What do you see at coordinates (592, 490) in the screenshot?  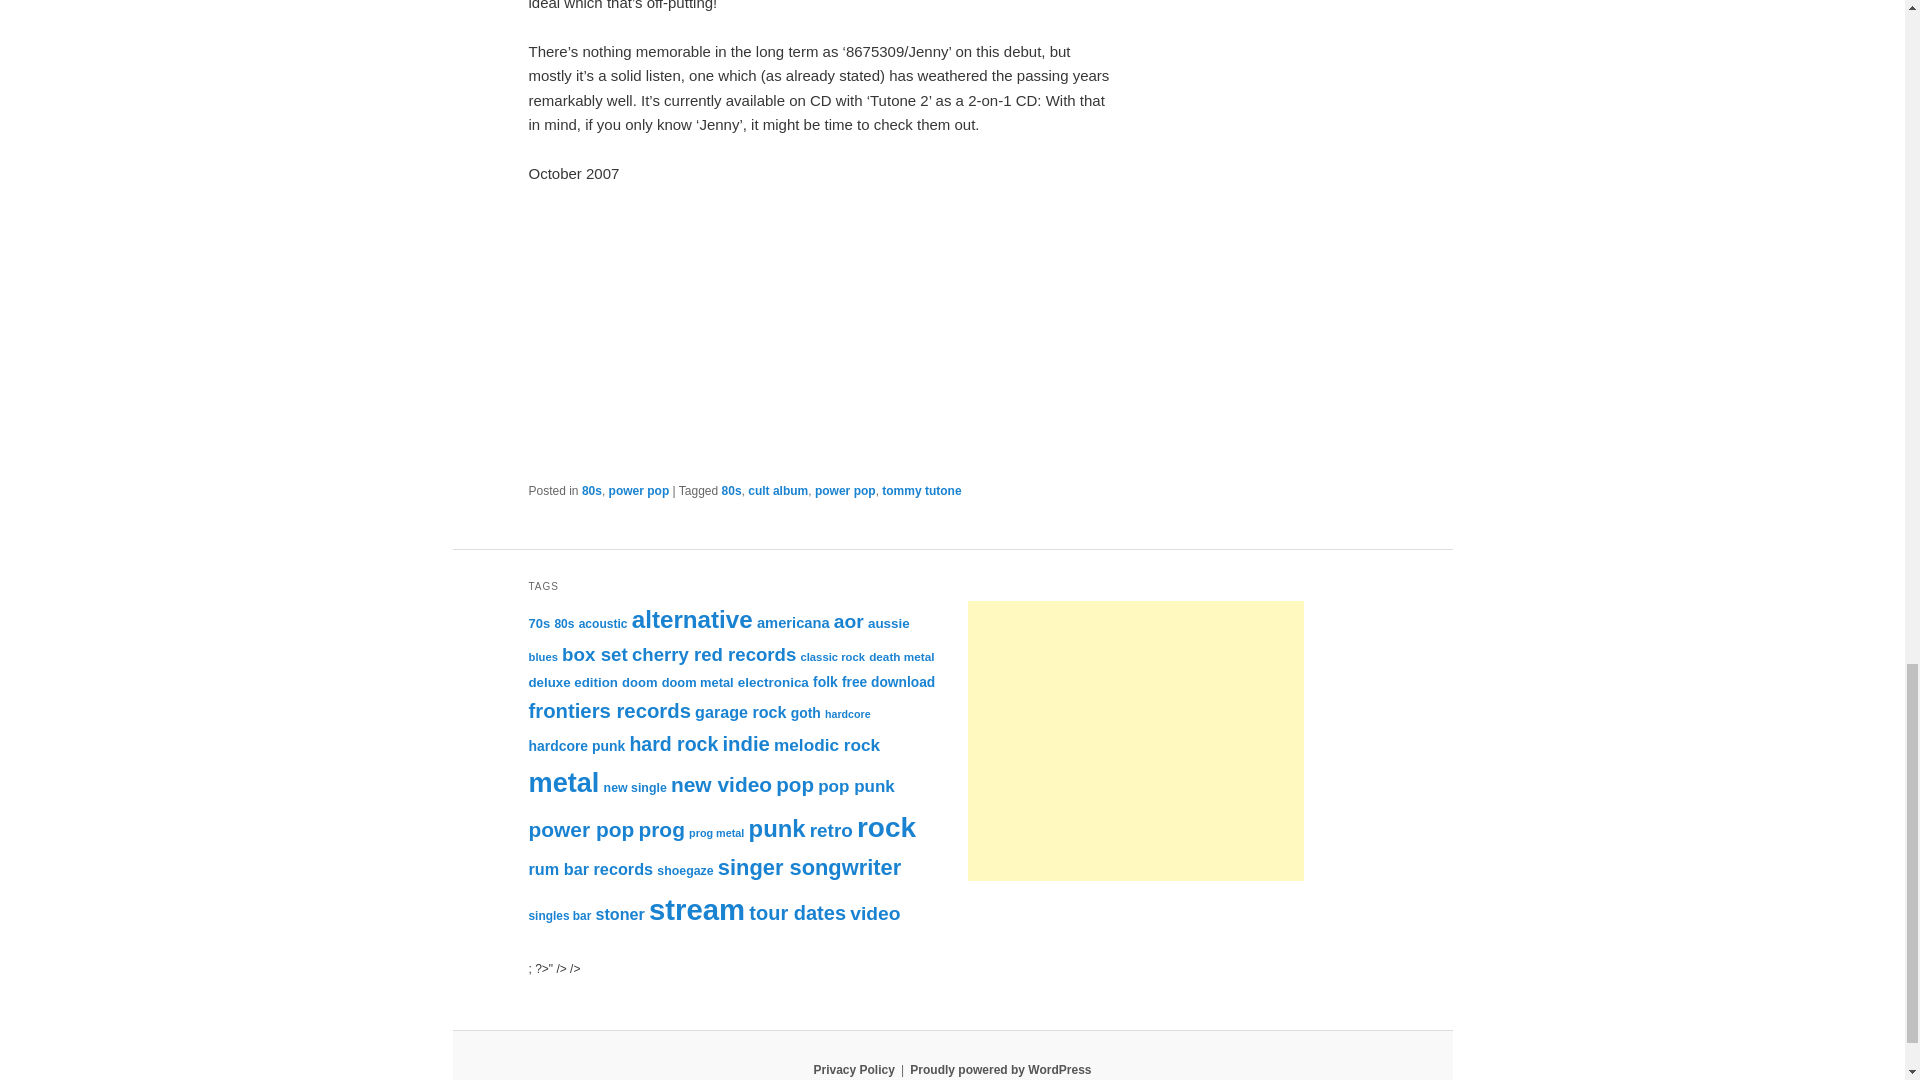 I see `80s` at bounding box center [592, 490].